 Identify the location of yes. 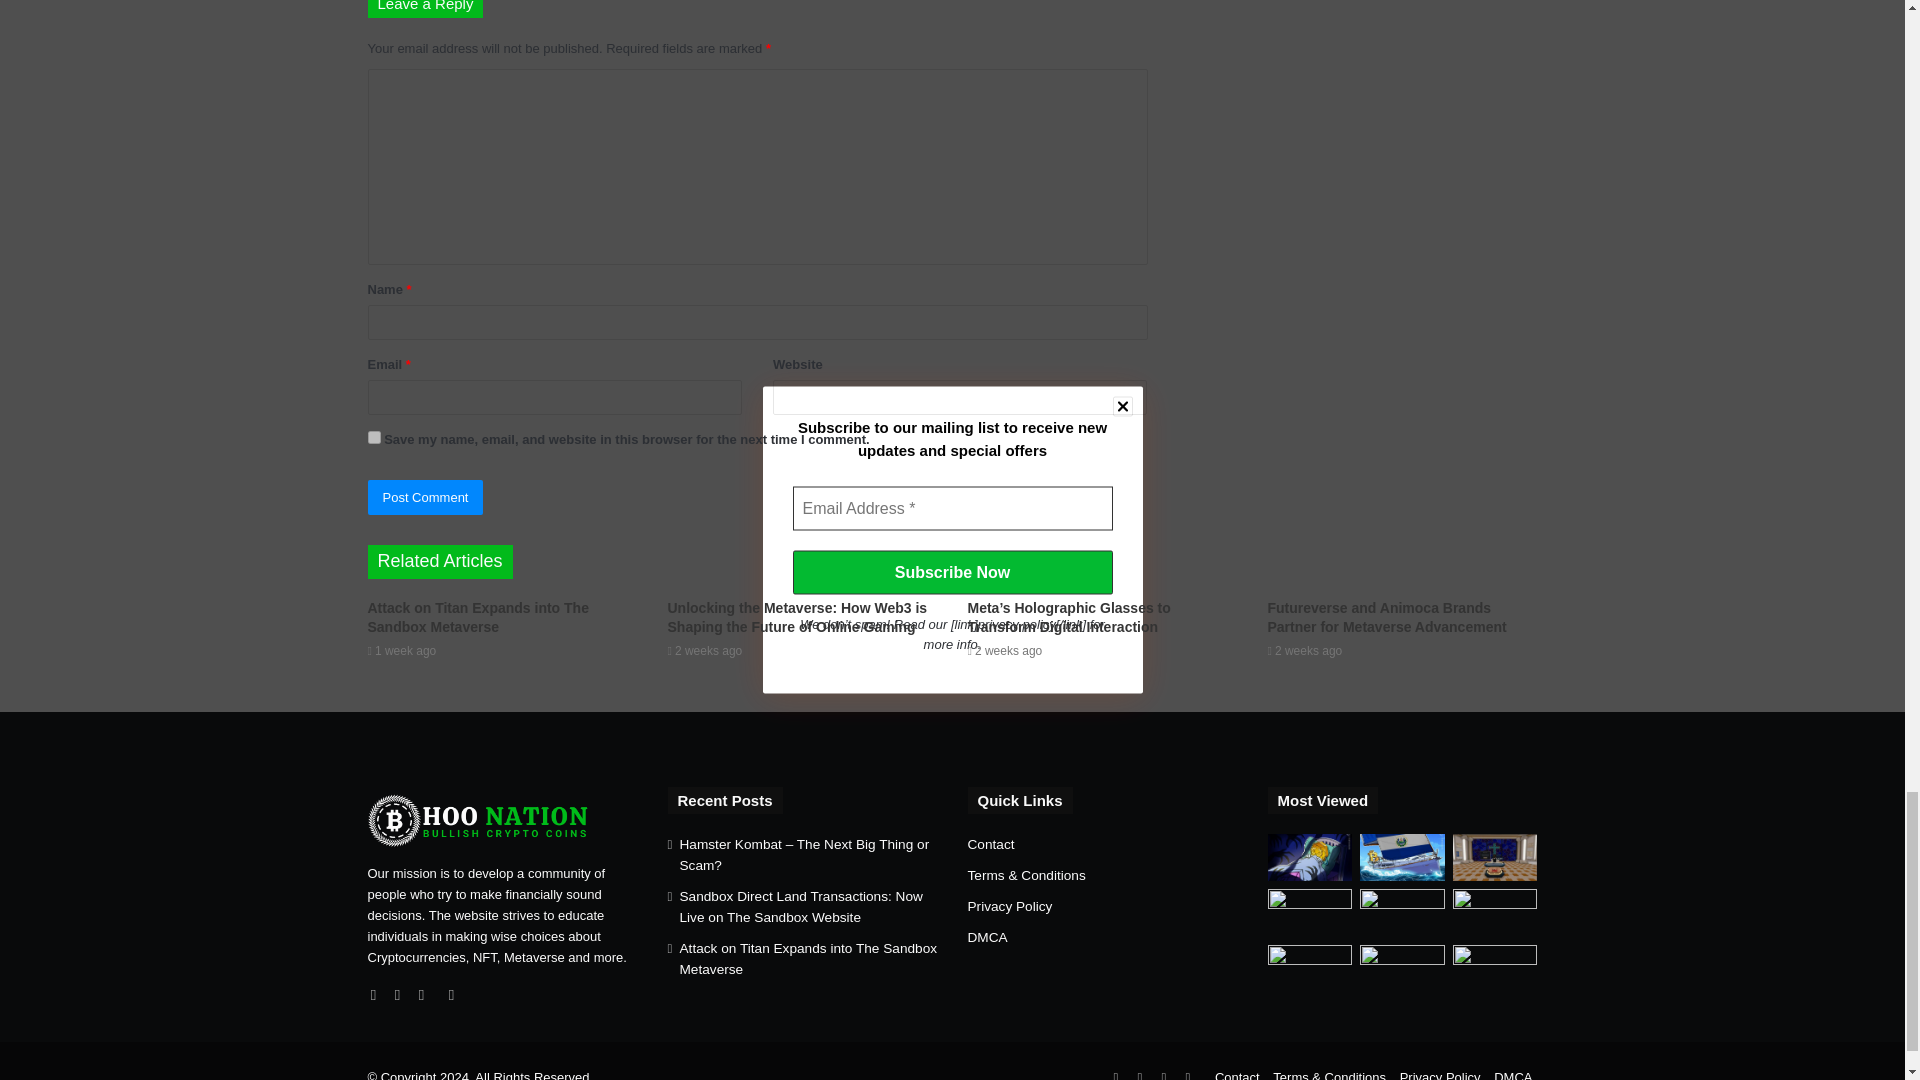
(374, 436).